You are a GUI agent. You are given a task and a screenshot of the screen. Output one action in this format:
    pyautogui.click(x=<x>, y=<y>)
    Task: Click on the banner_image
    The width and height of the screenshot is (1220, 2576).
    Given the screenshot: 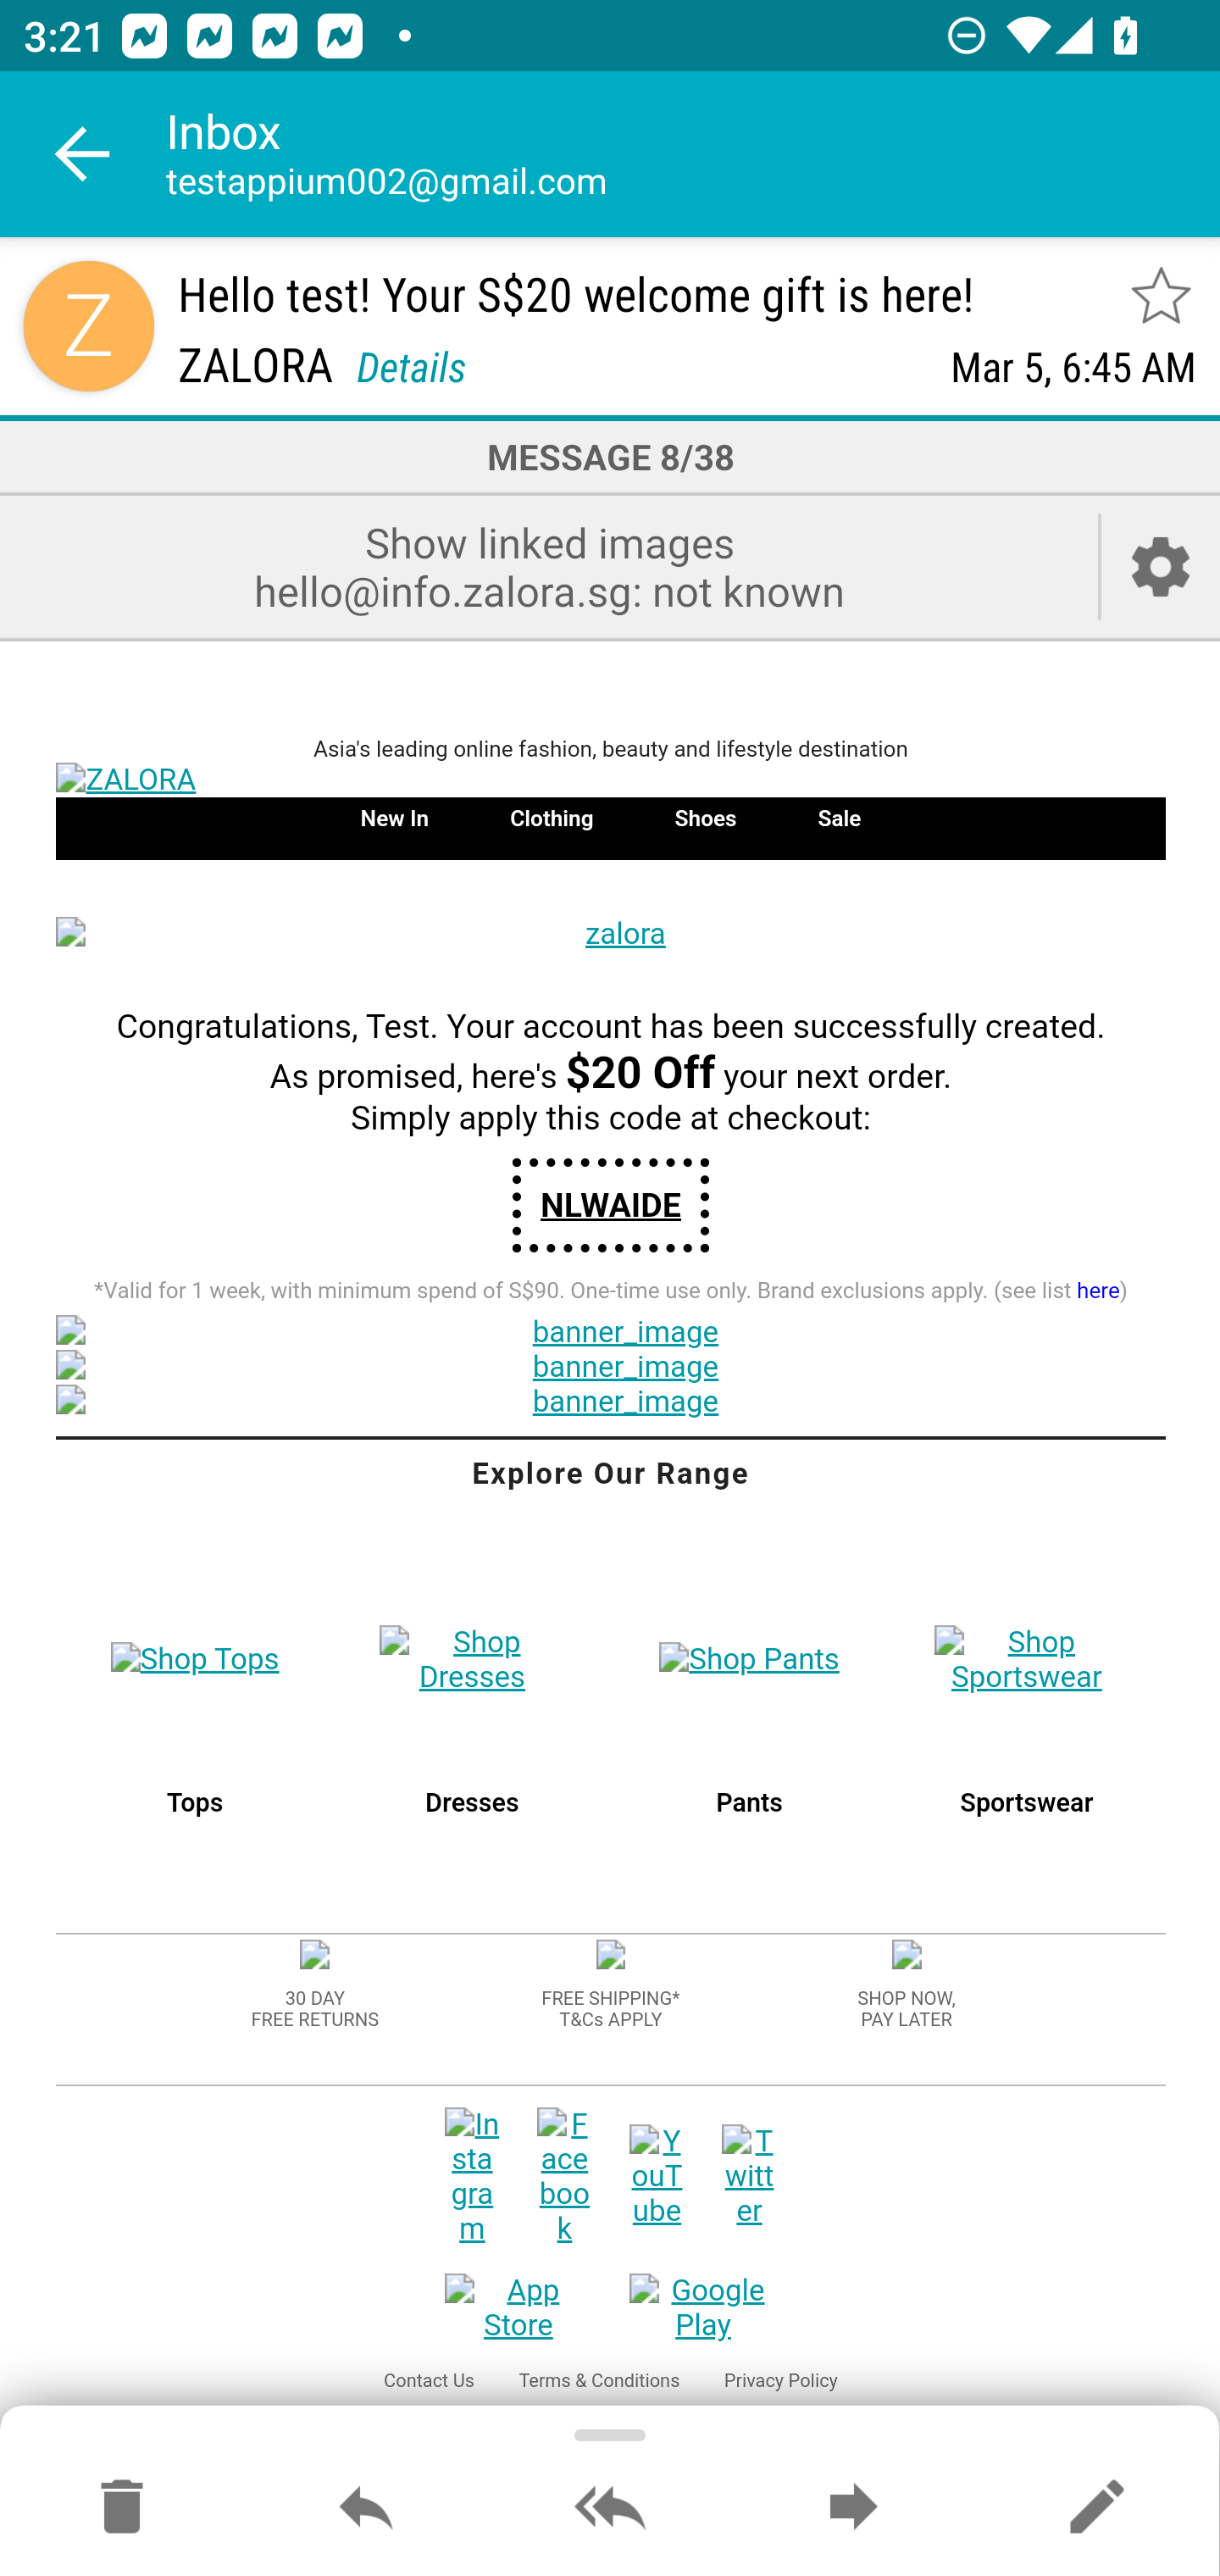 What is the action you would take?
    pyautogui.click(x=611, y=1333)
    